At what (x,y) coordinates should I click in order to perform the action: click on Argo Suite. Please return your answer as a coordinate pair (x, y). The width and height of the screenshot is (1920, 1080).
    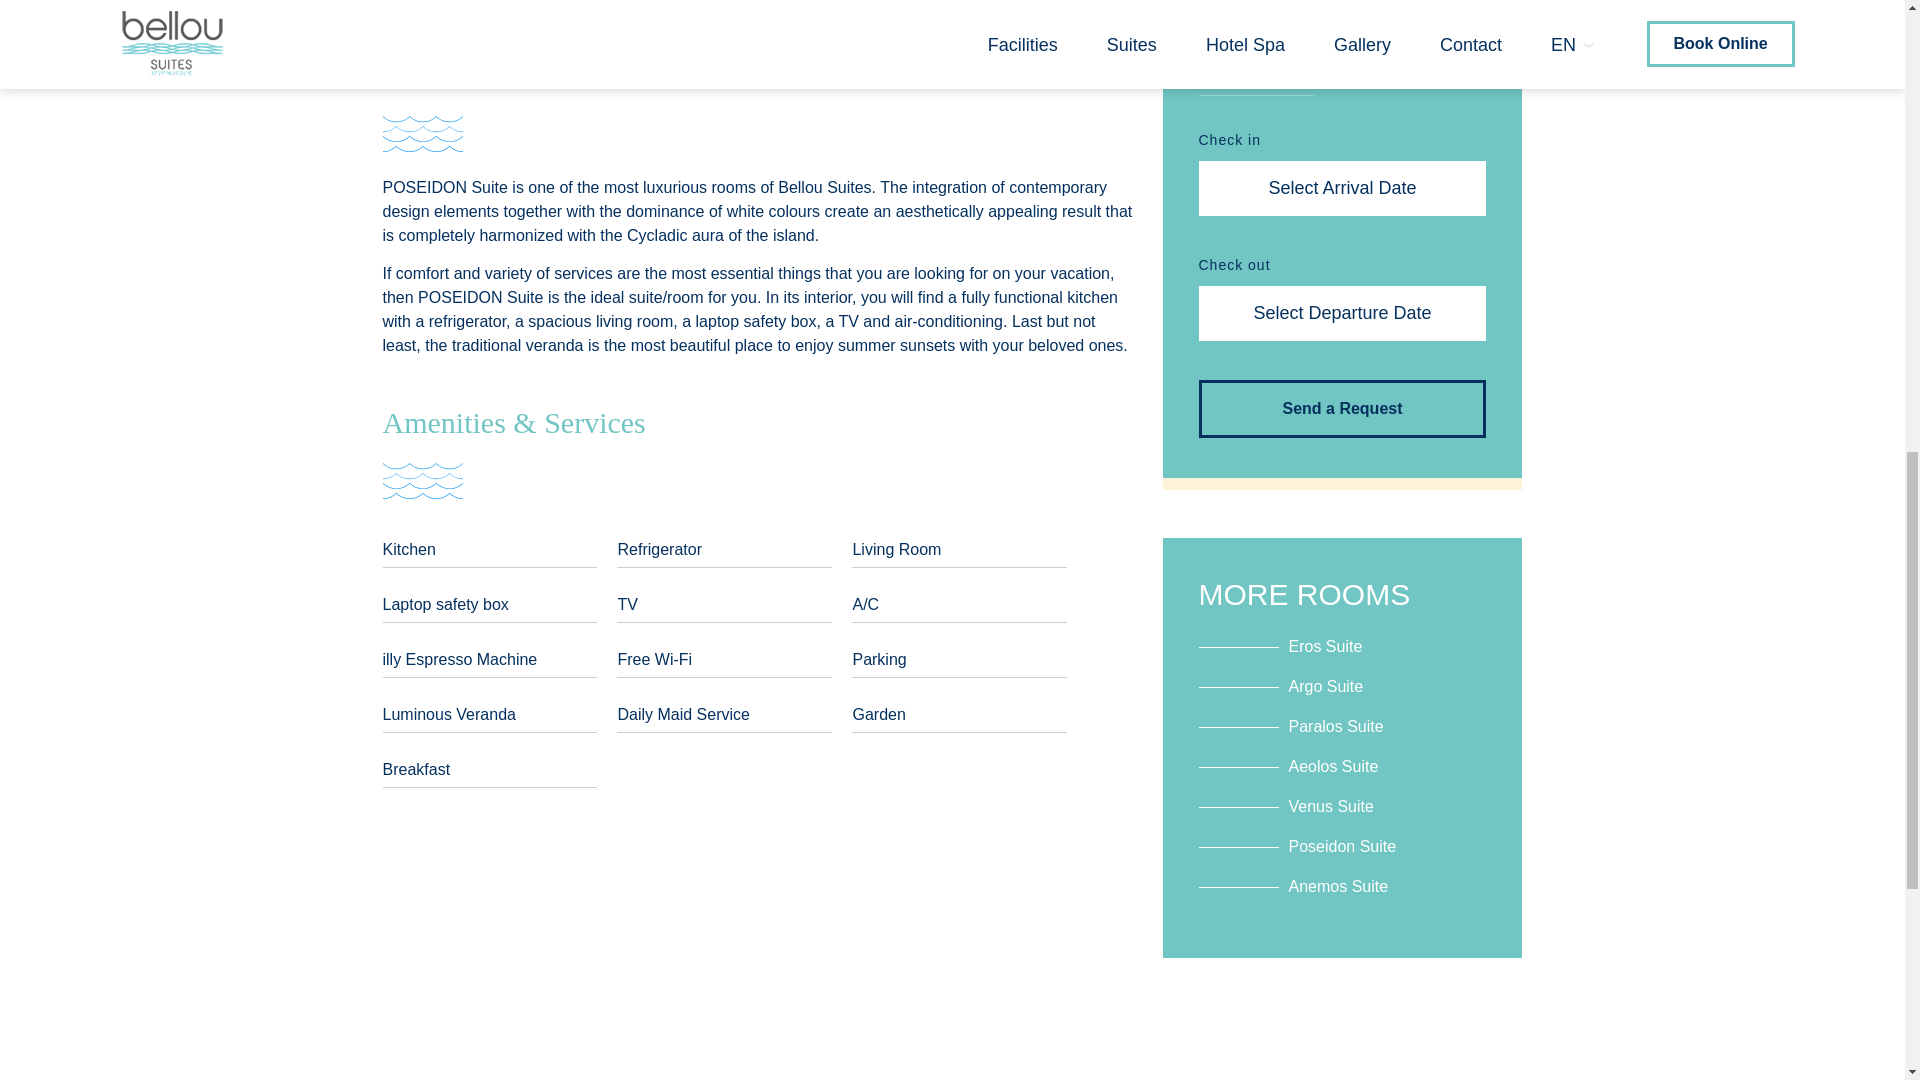
    Looking at the image, I should click on (1280, 684).